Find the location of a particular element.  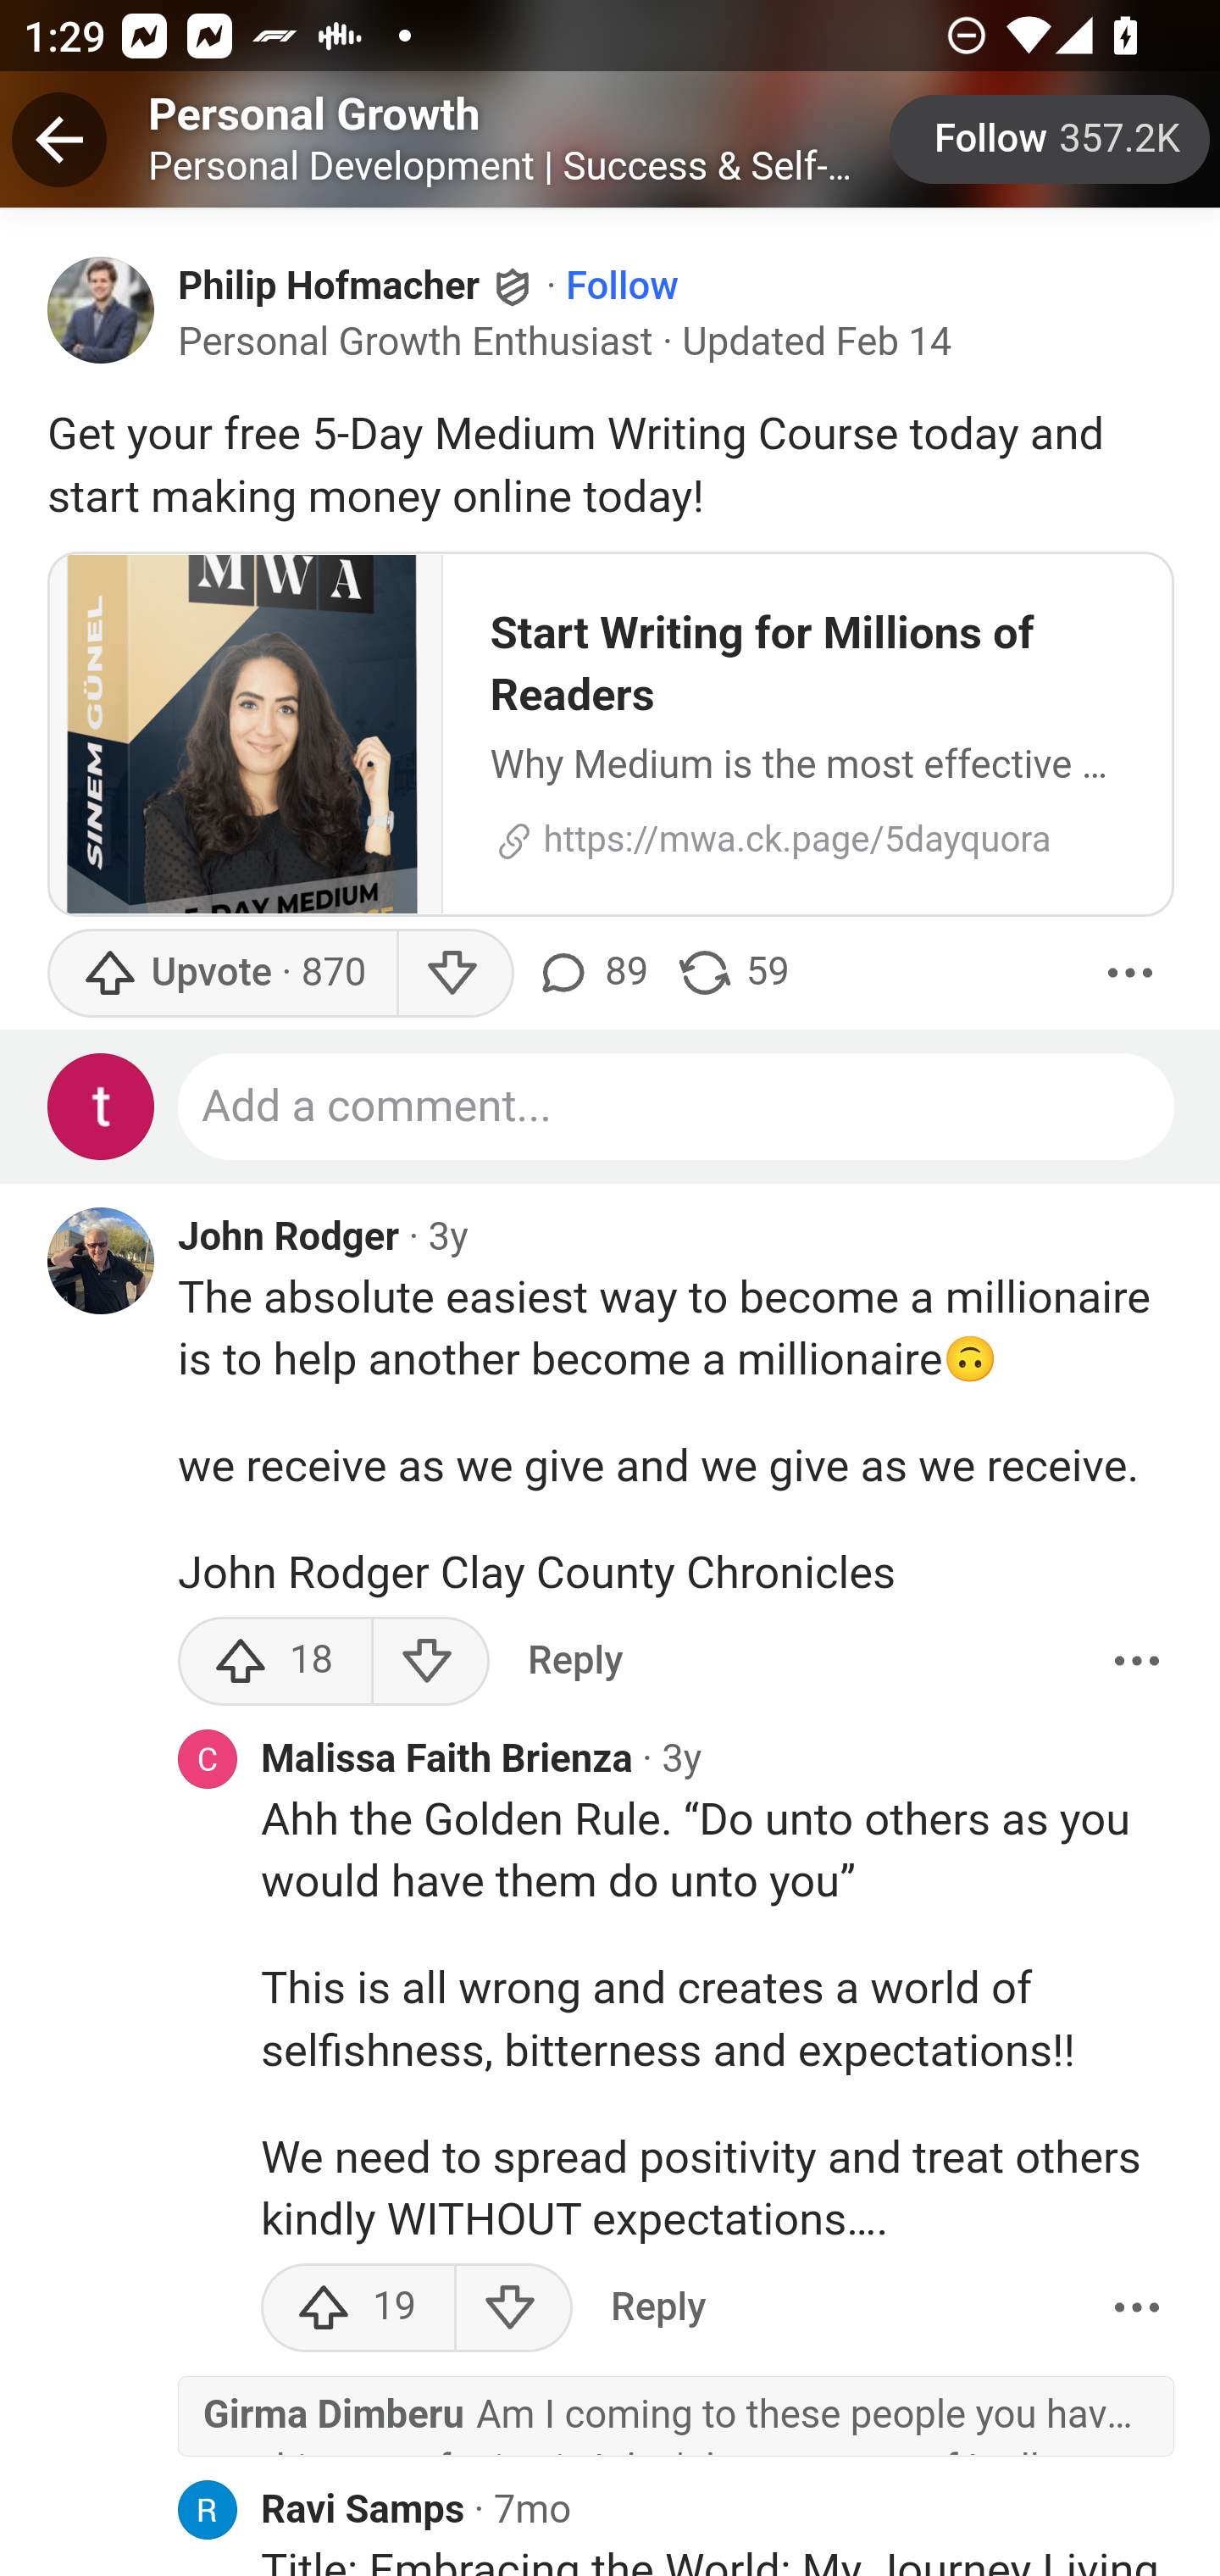

Follow is located at coordinates (622, 286).